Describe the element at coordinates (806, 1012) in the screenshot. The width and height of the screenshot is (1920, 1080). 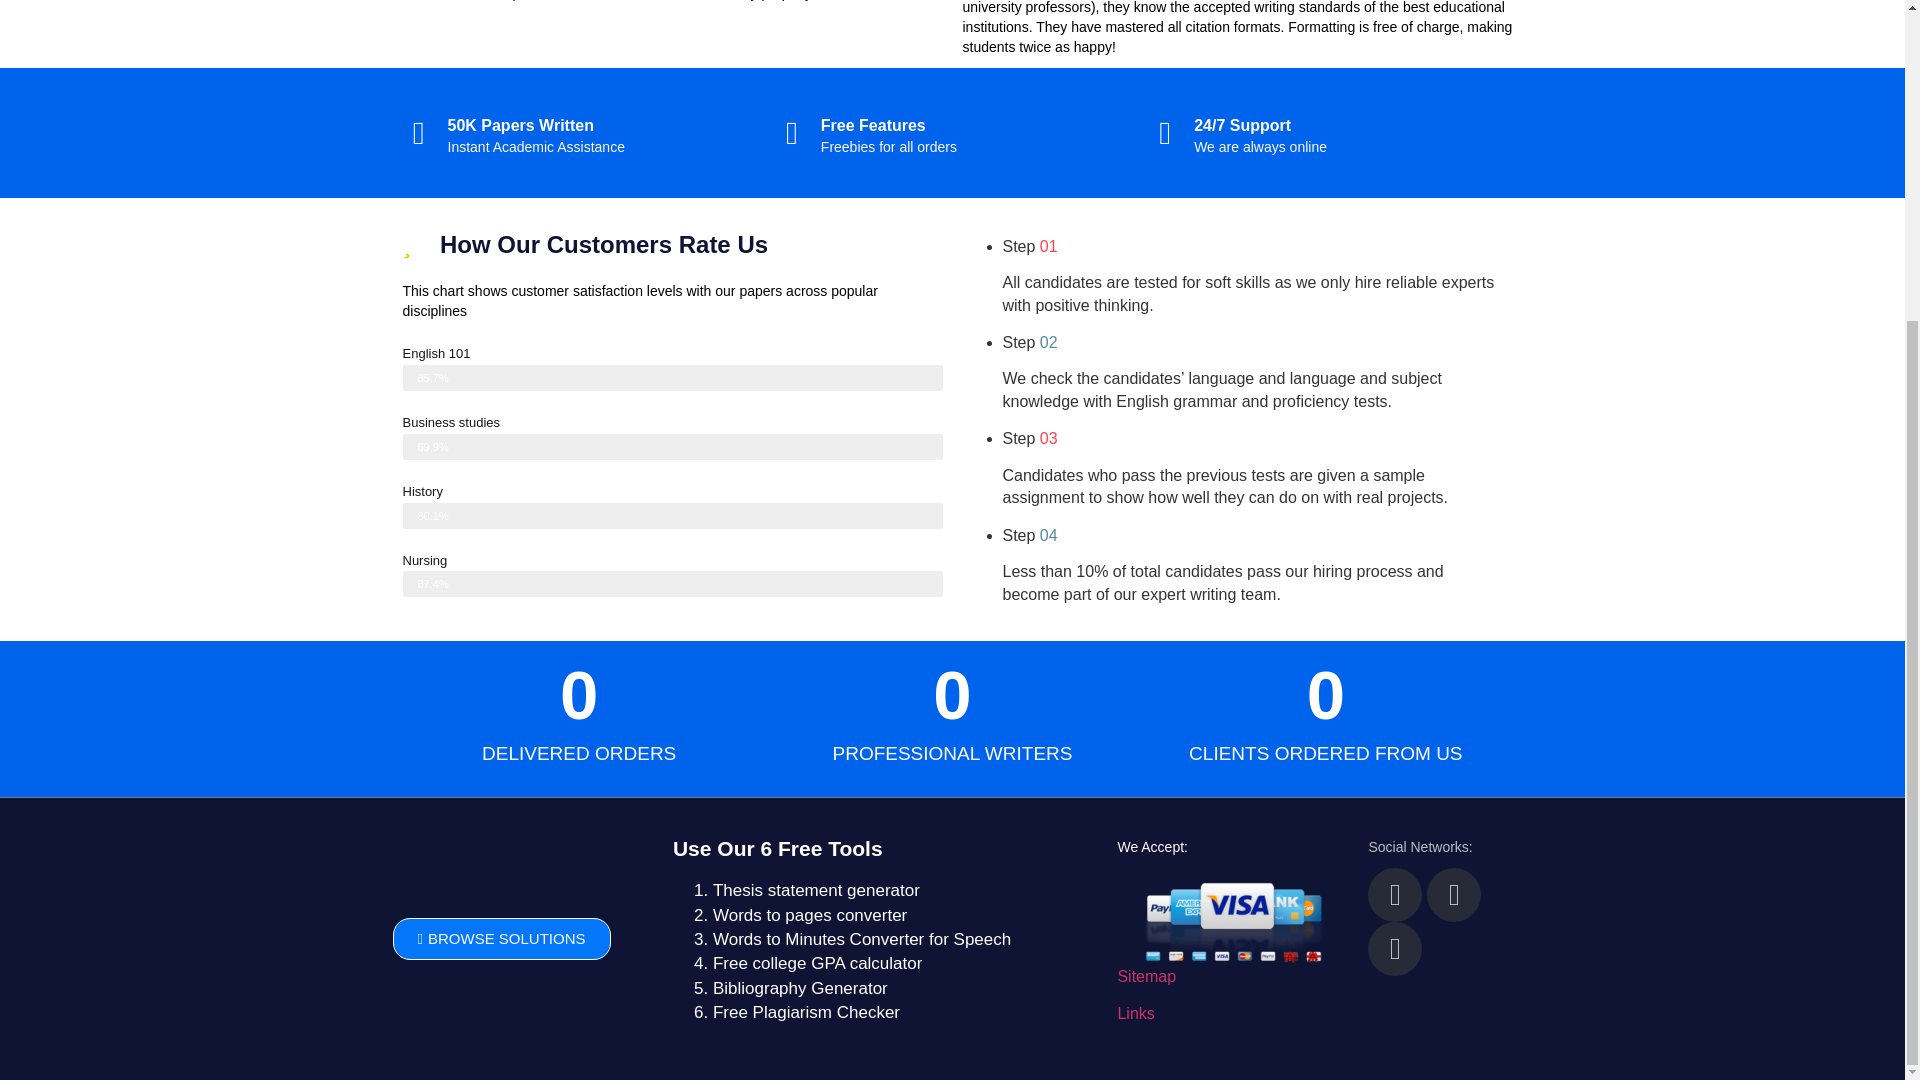
I see `Free Plagiarism Checker` at that location.